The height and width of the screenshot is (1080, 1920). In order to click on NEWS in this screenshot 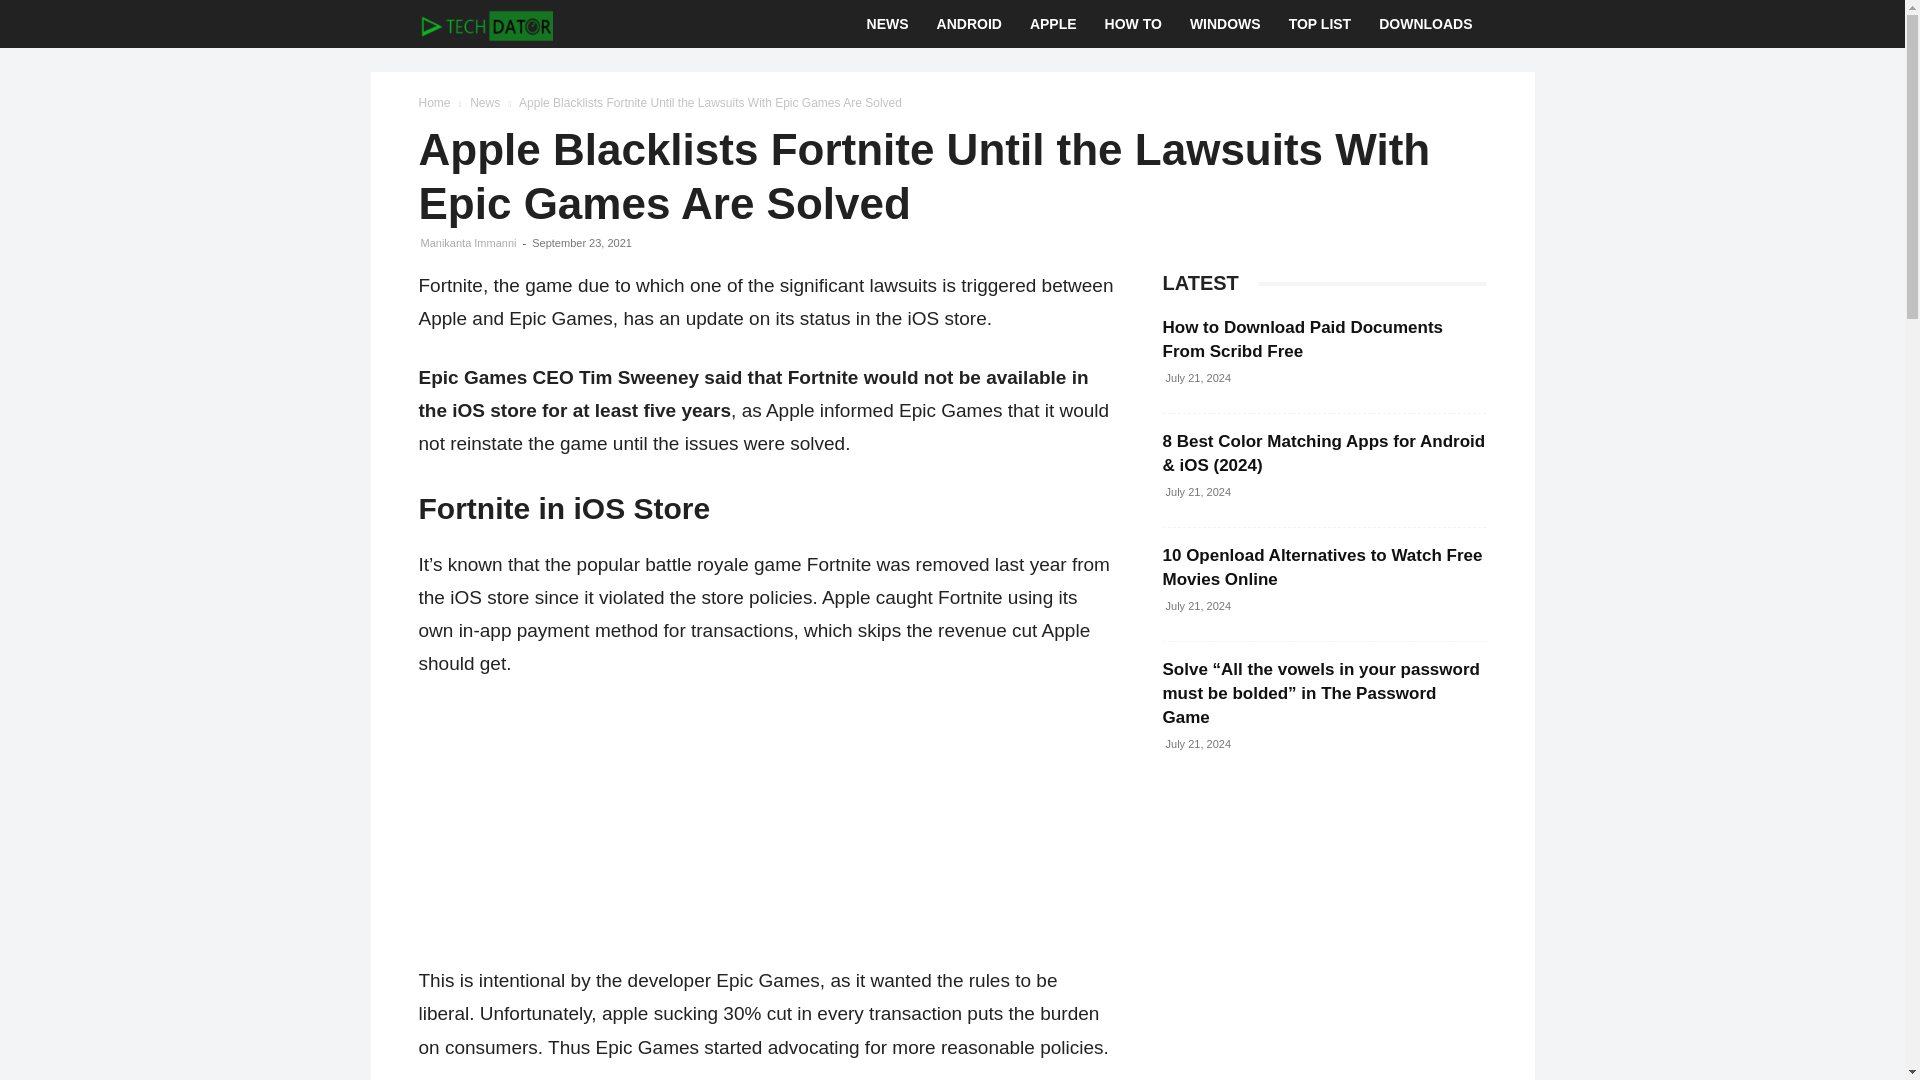, I will do `click(888, 24)`.